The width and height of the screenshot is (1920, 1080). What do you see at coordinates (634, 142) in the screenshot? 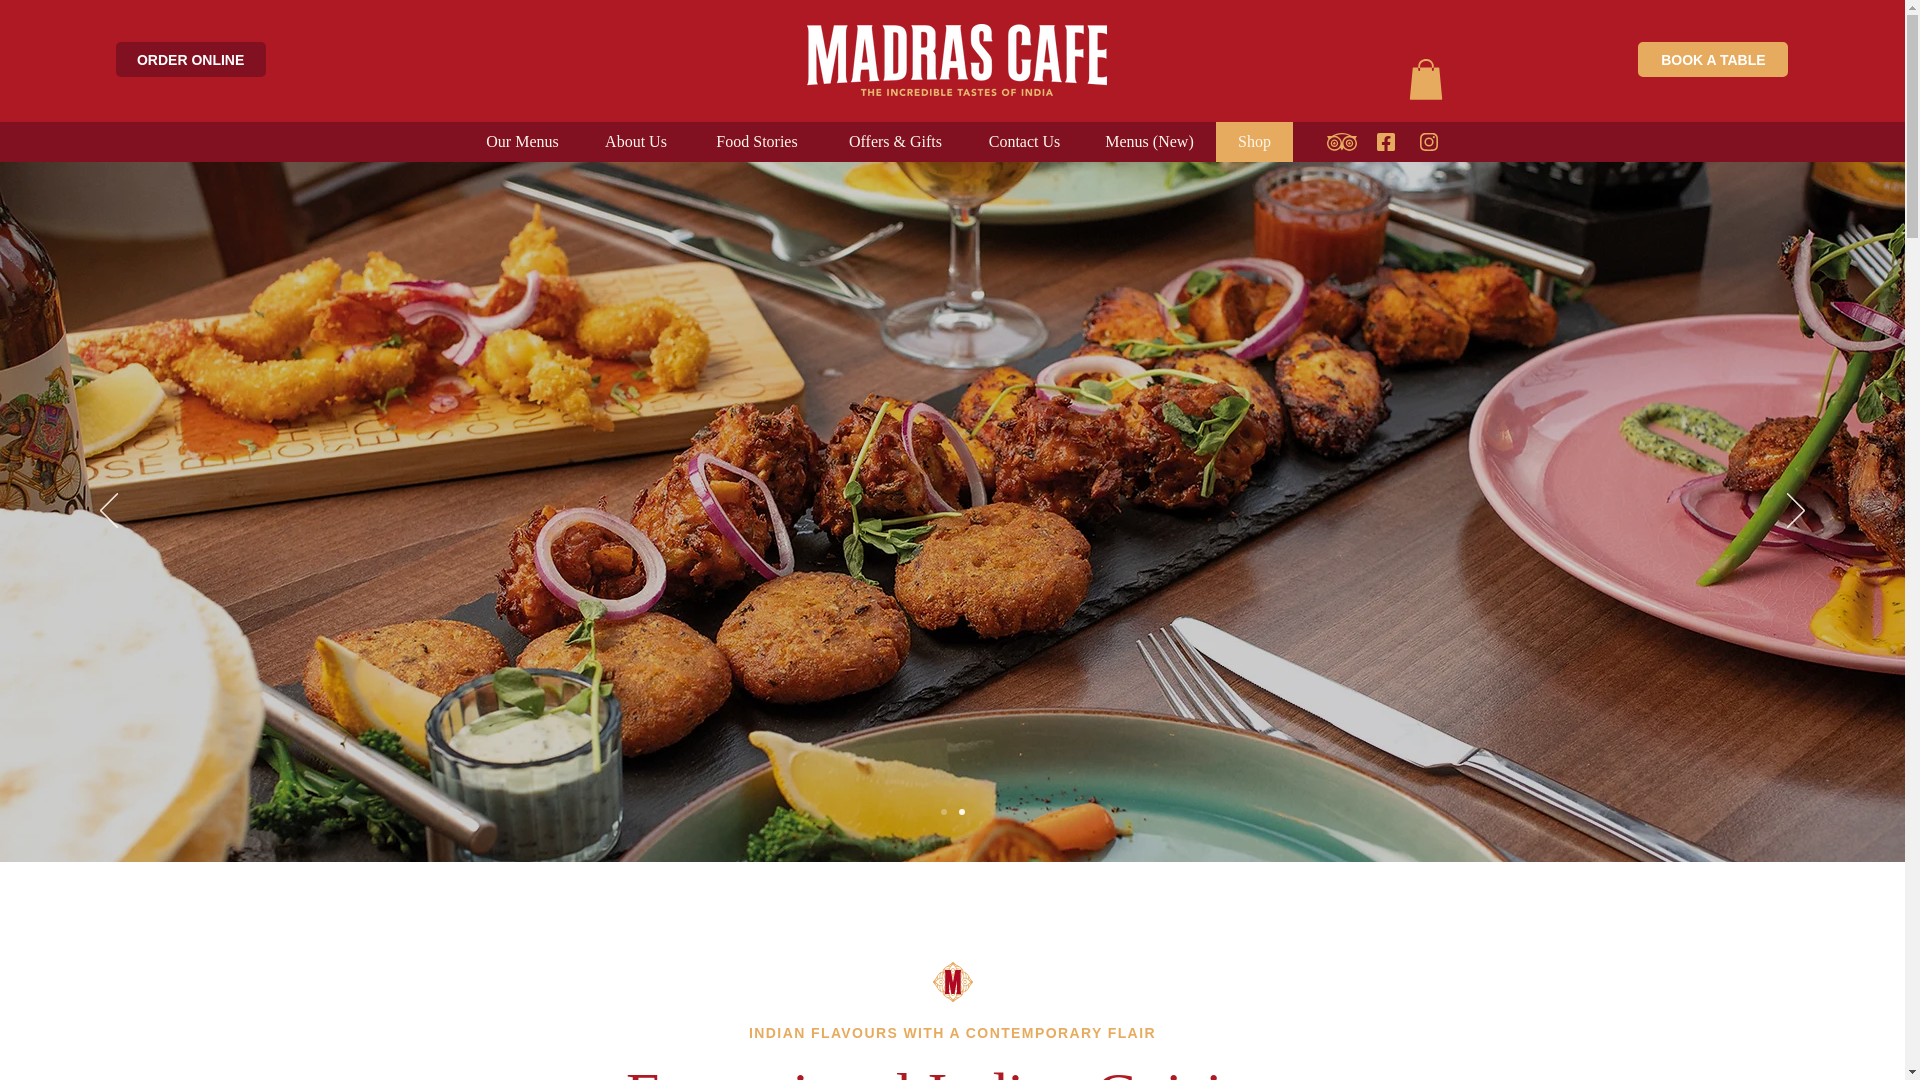
I see `About Us` at bounding box center [634, 142].